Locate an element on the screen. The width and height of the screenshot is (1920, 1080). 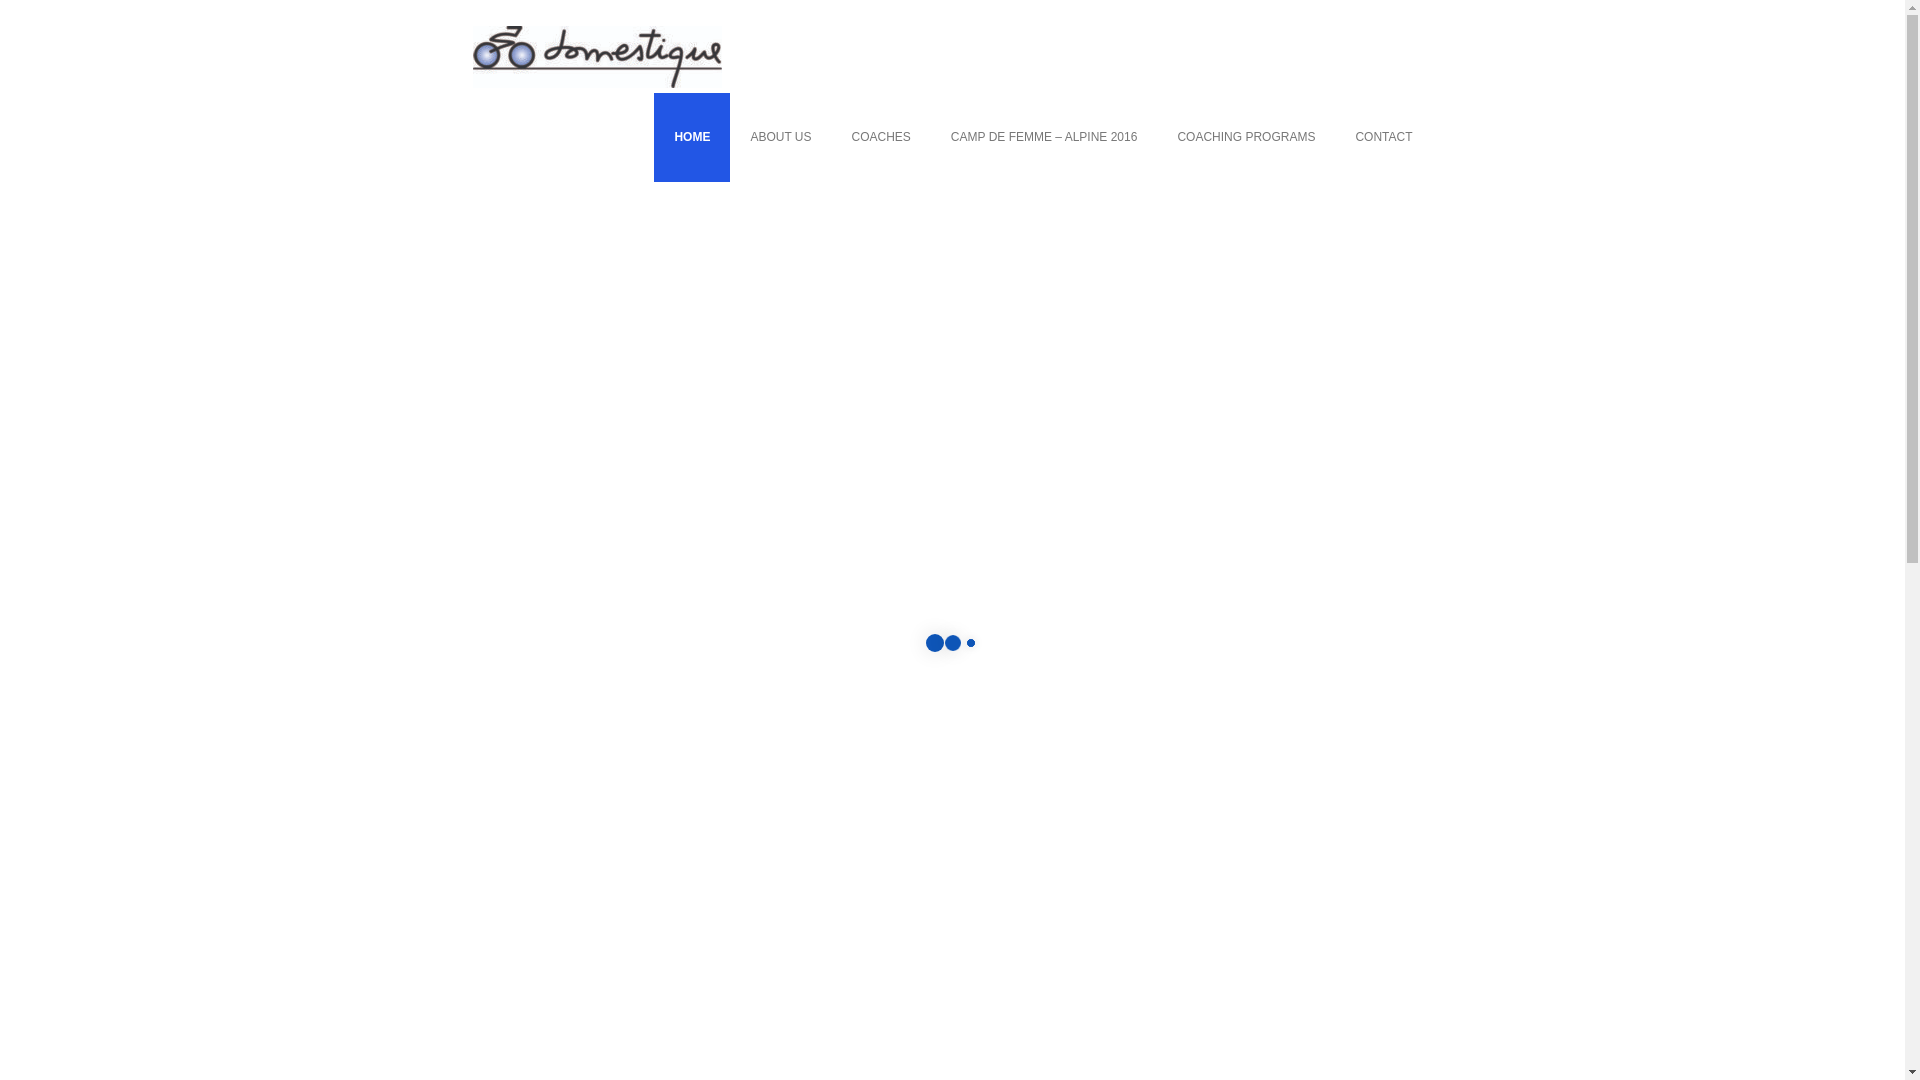
ABOUT US is located at coordinates (780, 138).